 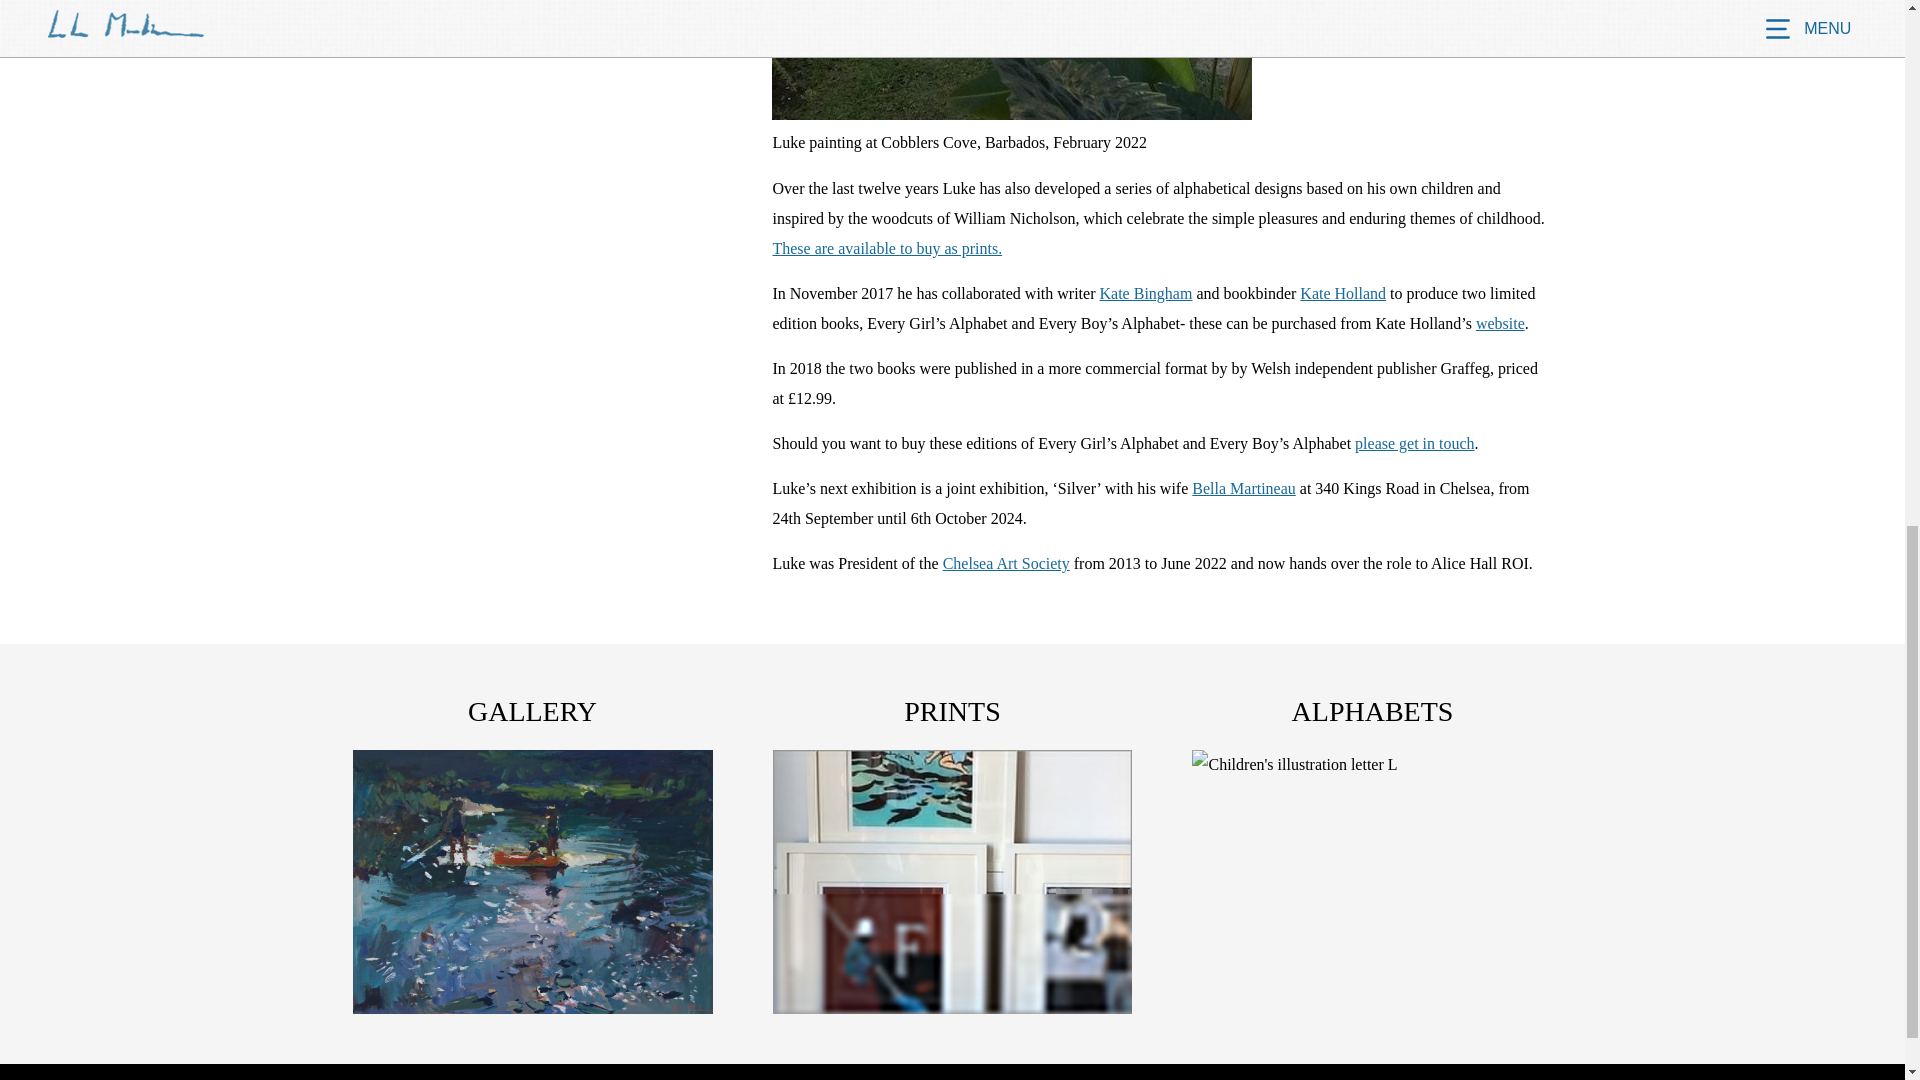 I want to click on Kate Holland, so click(x=1342, y=294).